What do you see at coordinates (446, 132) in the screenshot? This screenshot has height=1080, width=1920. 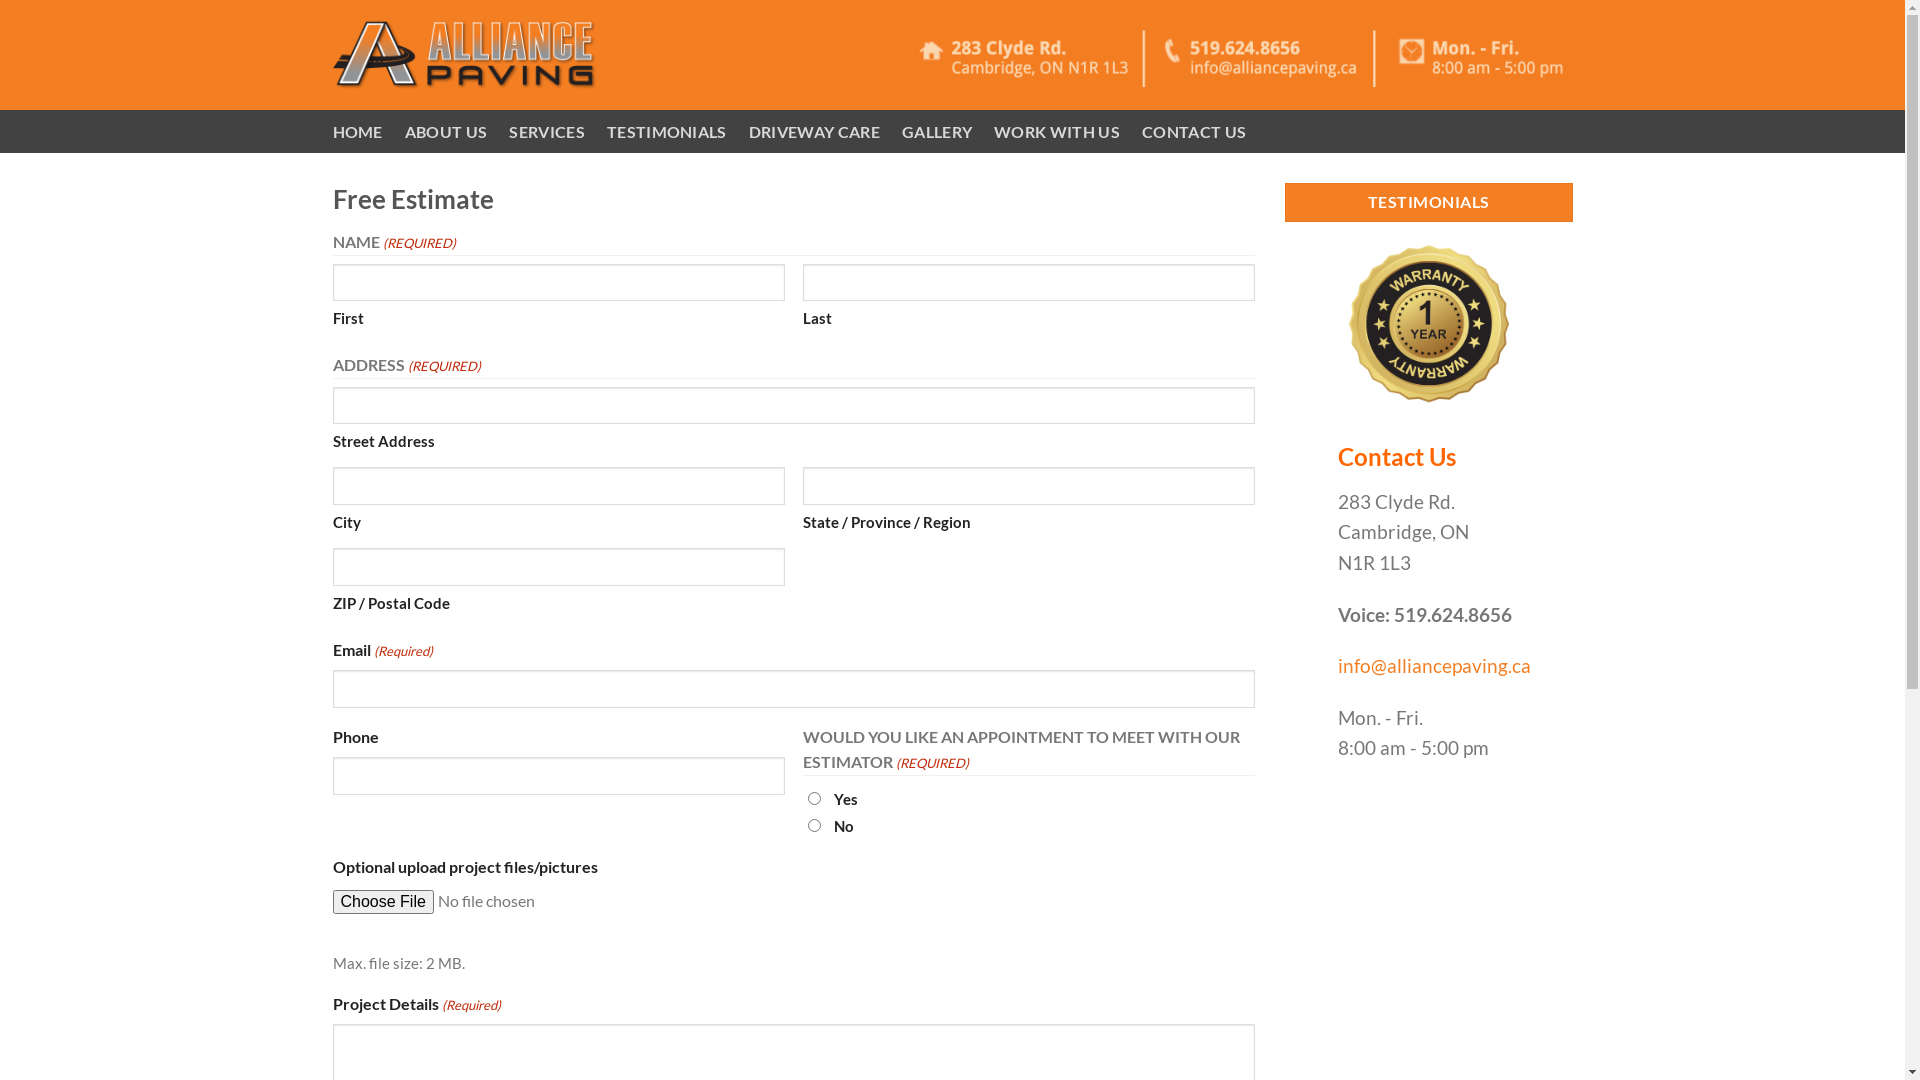 I see `ABOUT US` at bounding box center [446, 132].